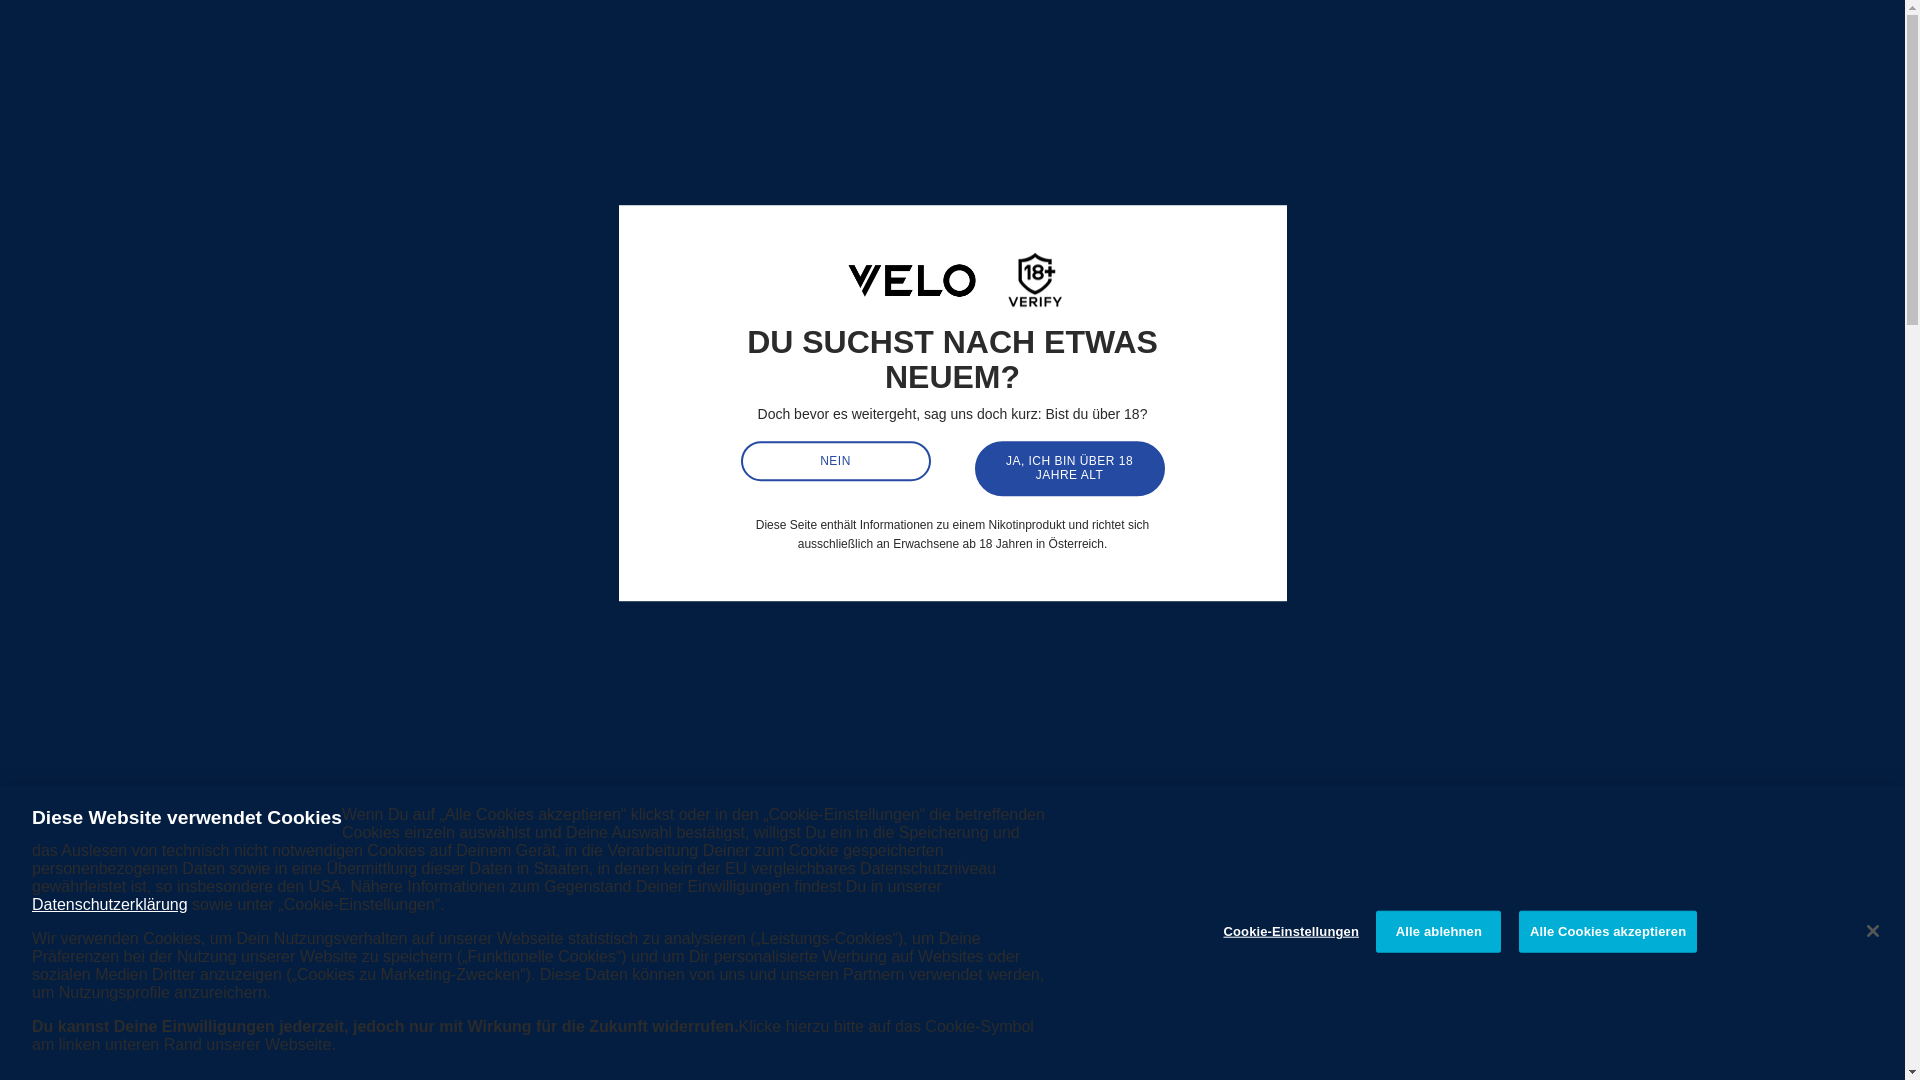  I want to click on POP TUCK FEEL, so click(550, 104).